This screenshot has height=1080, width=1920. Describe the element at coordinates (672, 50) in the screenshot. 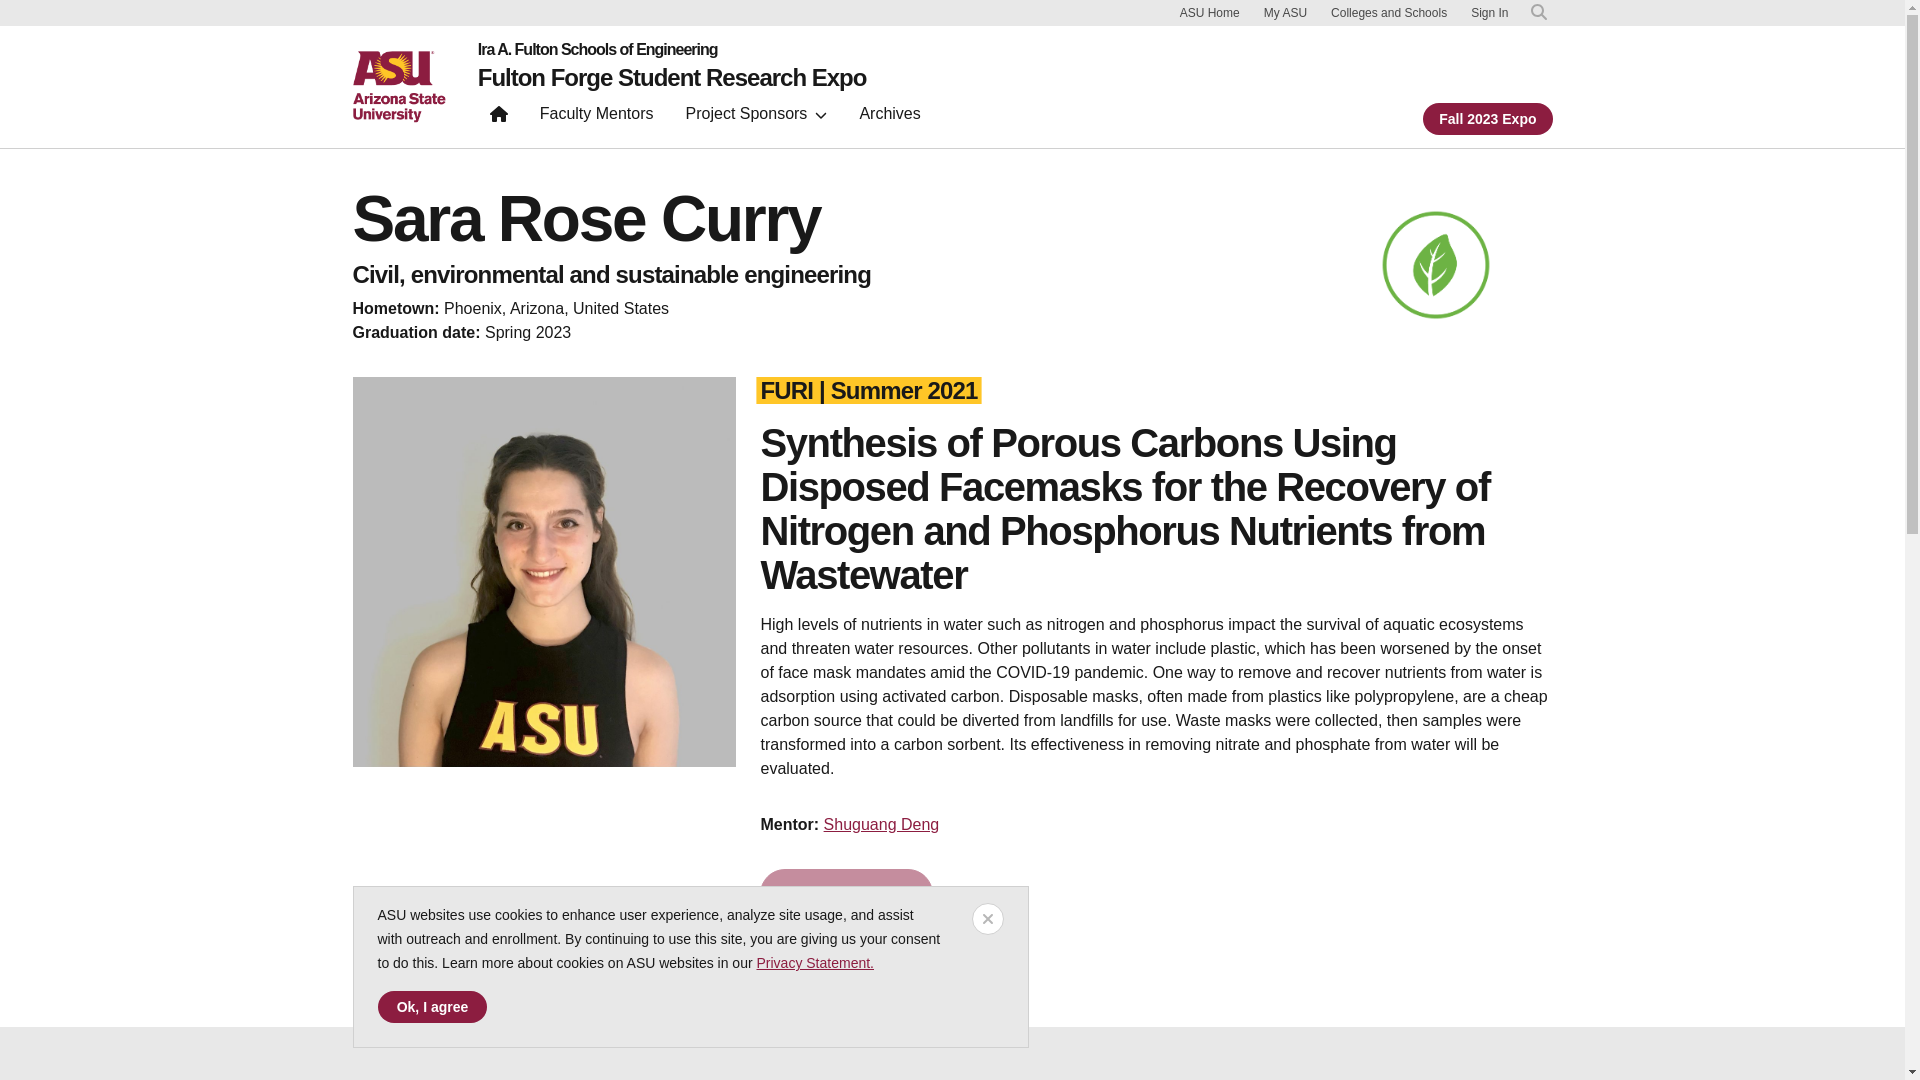

I see `Ira A. Fulton Schools of Engineering home page` at that location.